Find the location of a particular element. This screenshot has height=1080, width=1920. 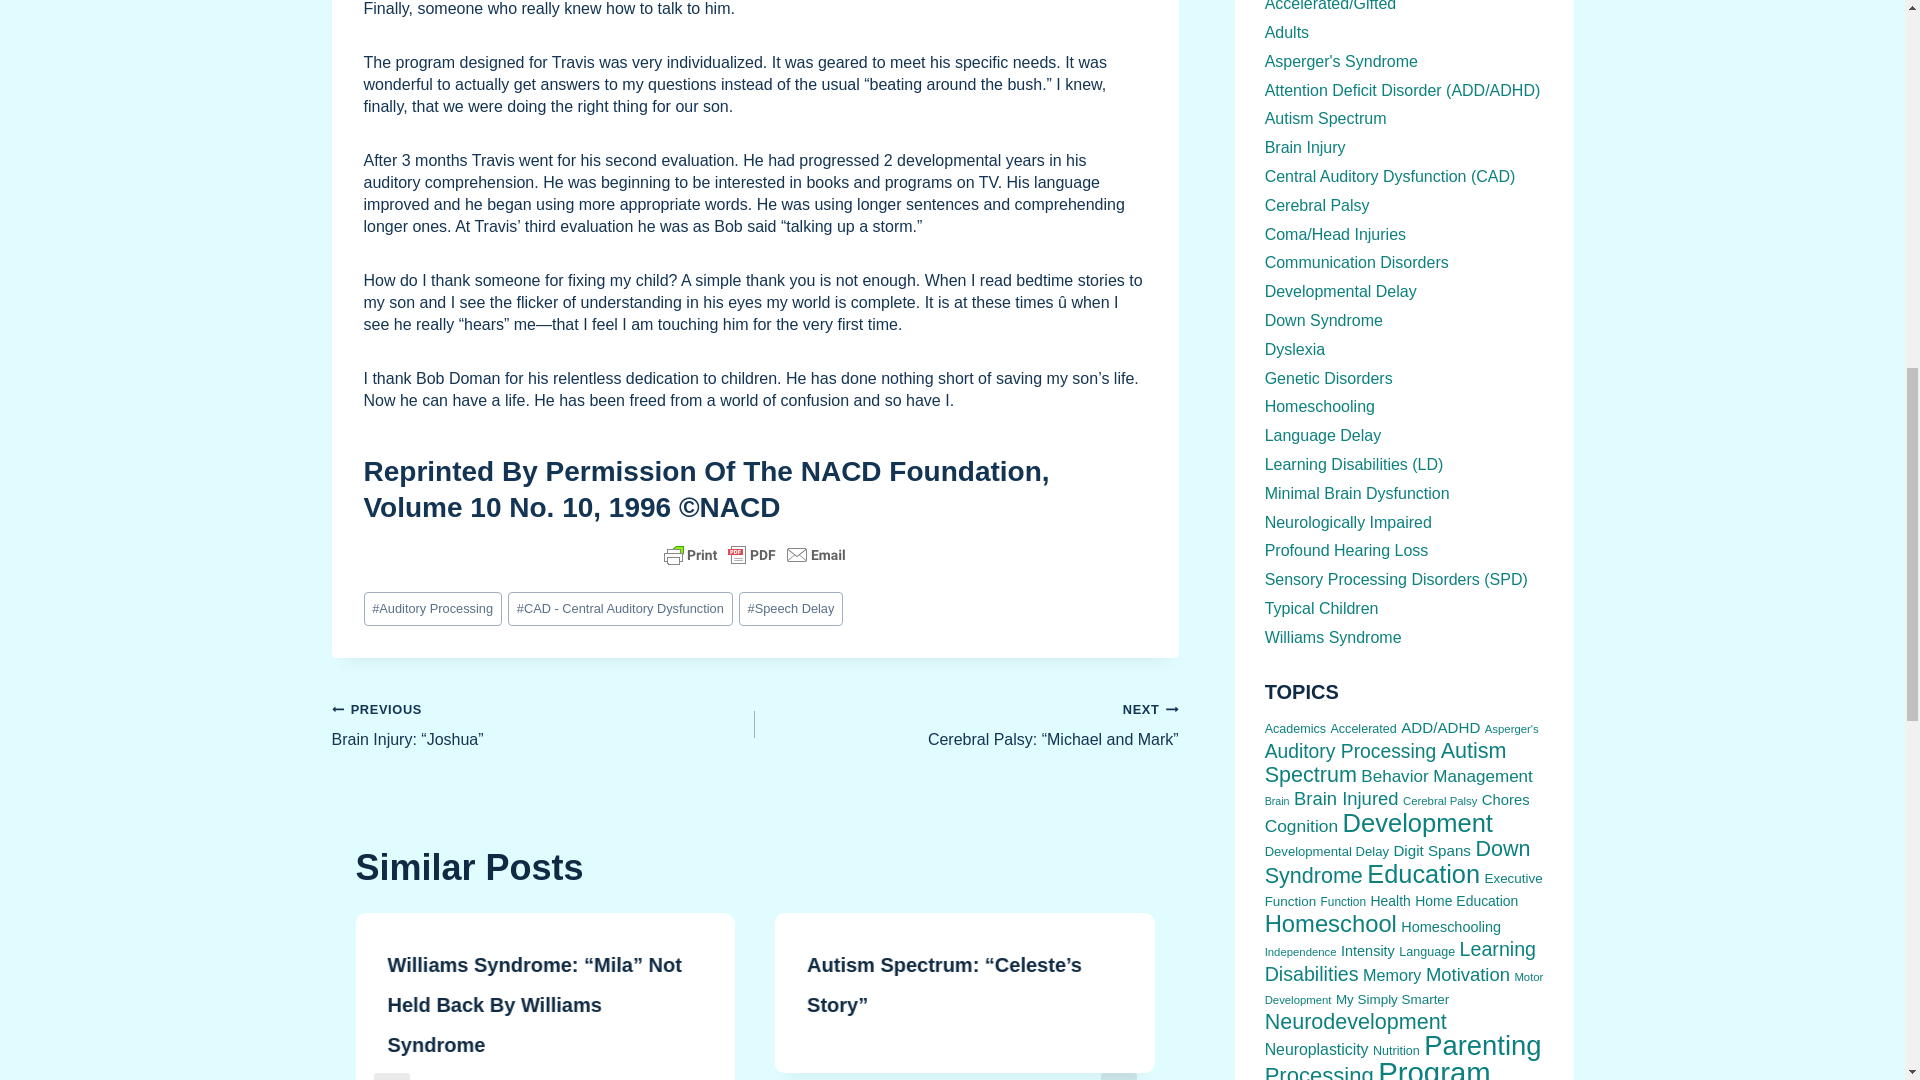

Speech Delay is located at coordinates (790, 608).